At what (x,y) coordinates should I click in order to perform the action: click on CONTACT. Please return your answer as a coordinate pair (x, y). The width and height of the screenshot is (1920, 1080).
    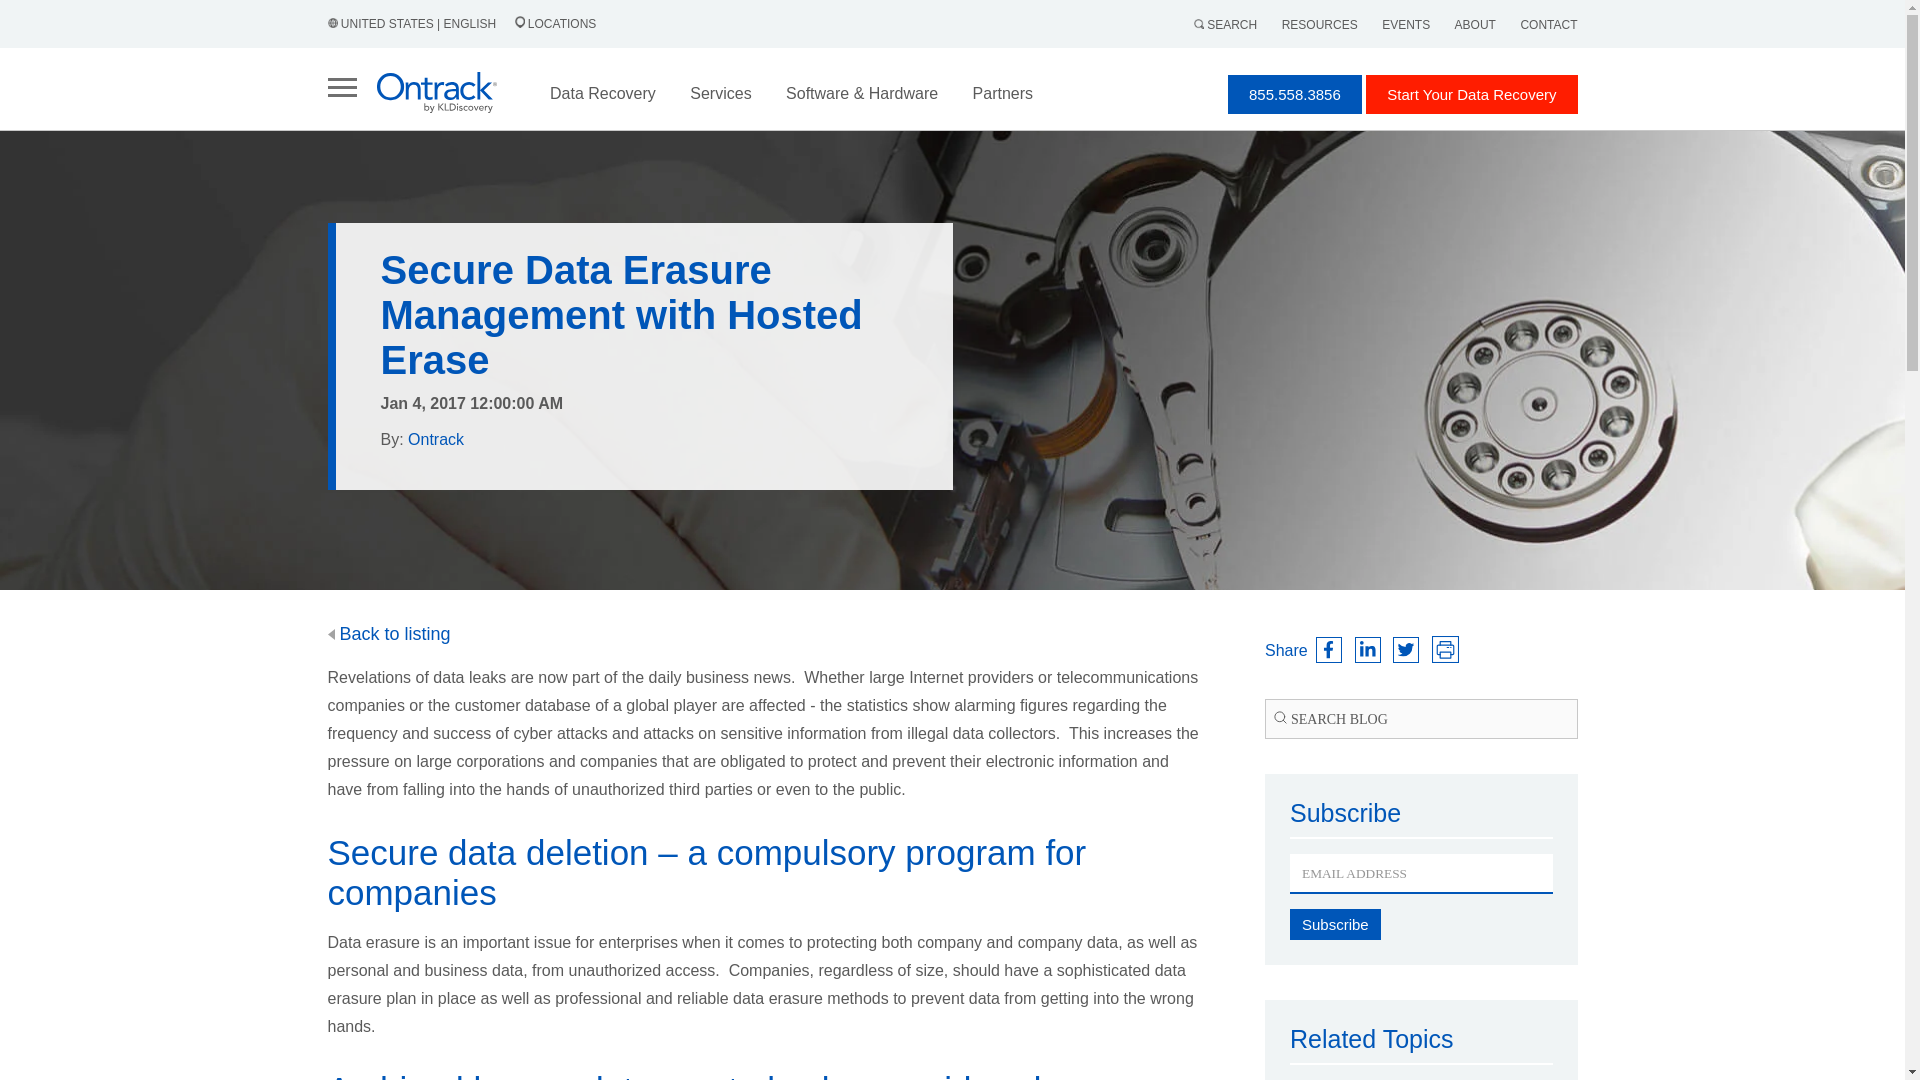
    Looking at the image, I should click on (1548, 25).